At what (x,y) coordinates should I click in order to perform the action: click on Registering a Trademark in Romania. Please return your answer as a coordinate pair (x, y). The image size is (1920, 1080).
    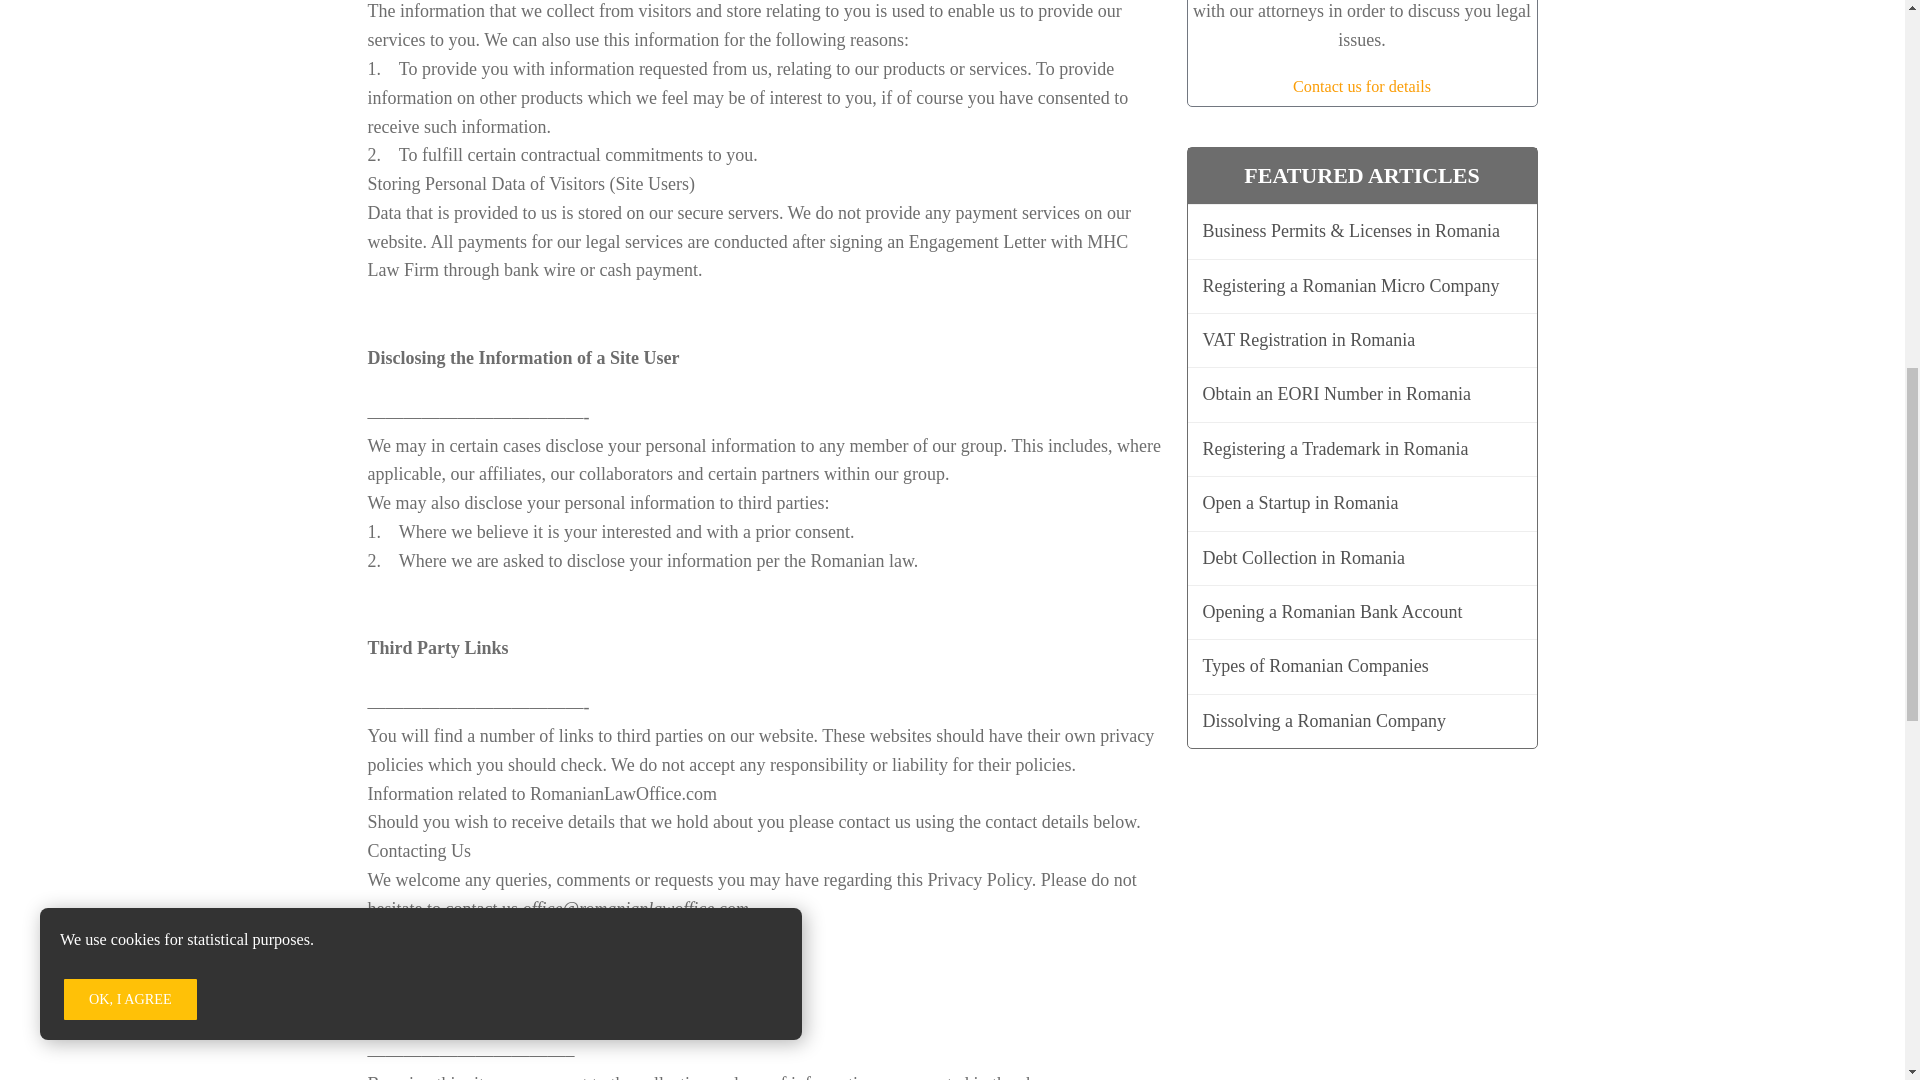
    Looking at the image, I should click on (1360, 450).